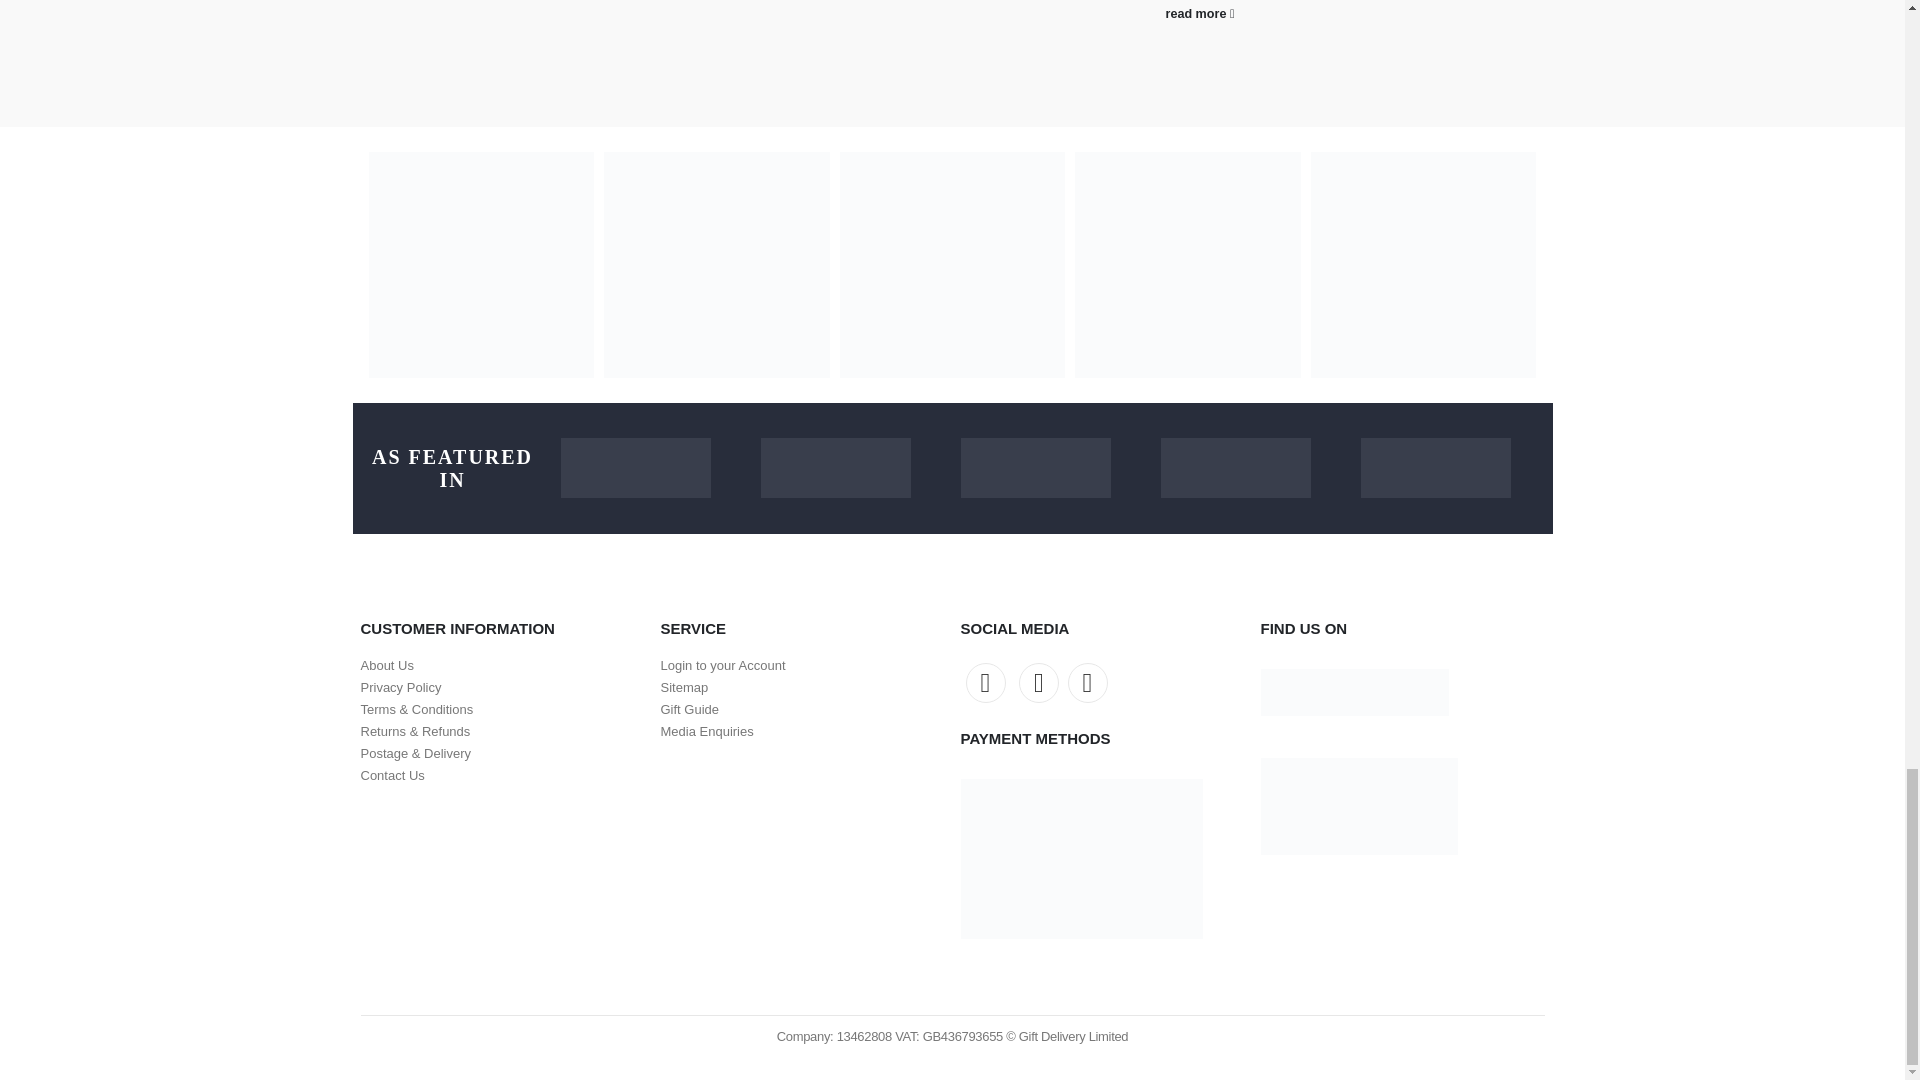 The width and height of the screenshot is (1920, 1080). I want to click on the-sun-web-white, so click(635, 468).